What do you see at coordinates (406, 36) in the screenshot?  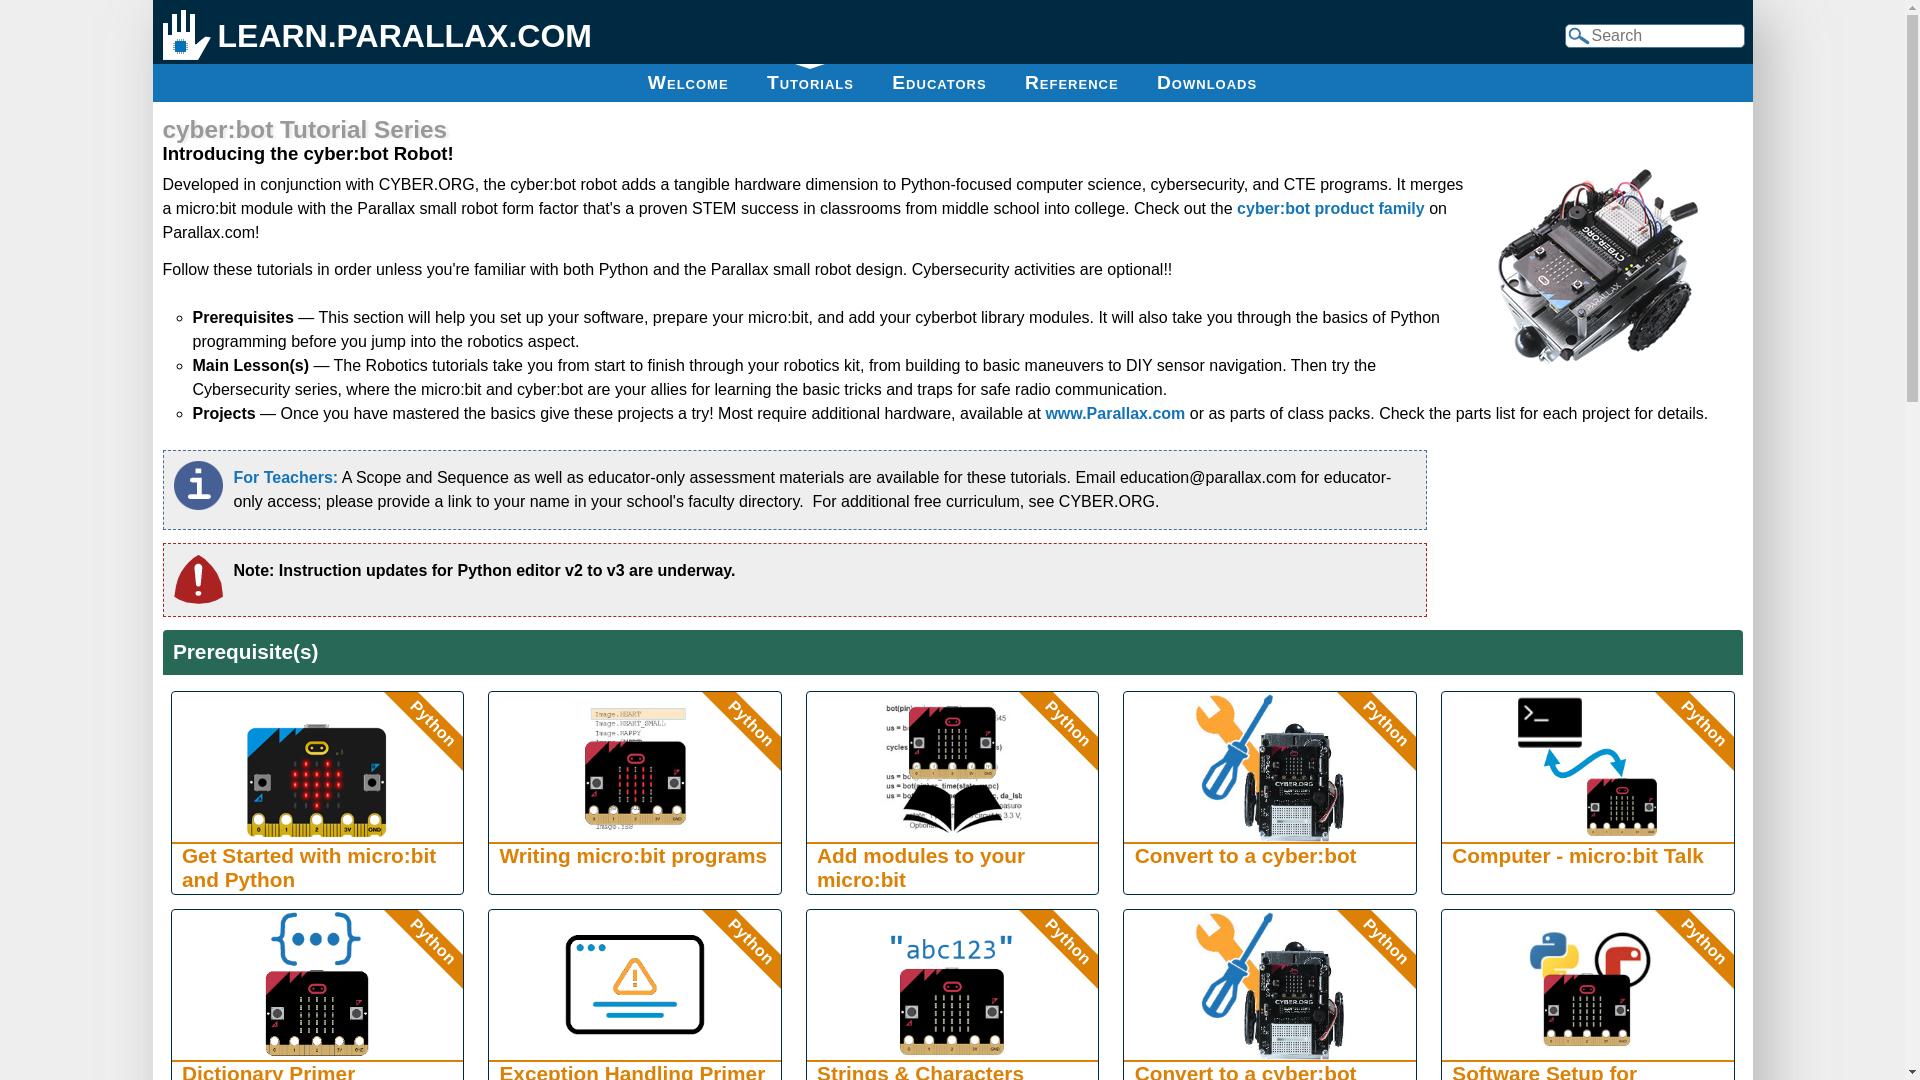 I see `LEARN.PARALLAX.COM` at bounding box center [406, 36].